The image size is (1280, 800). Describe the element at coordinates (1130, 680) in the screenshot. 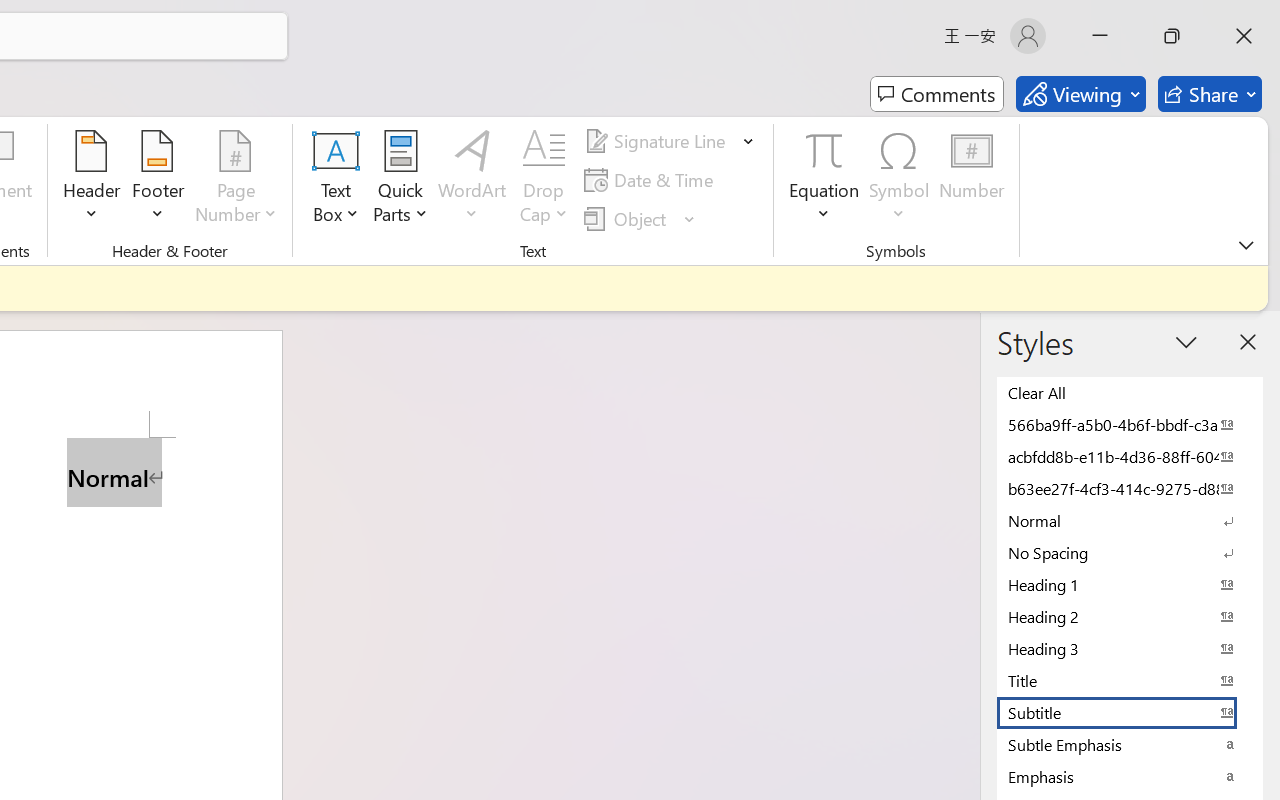

I see `Title` at that location.